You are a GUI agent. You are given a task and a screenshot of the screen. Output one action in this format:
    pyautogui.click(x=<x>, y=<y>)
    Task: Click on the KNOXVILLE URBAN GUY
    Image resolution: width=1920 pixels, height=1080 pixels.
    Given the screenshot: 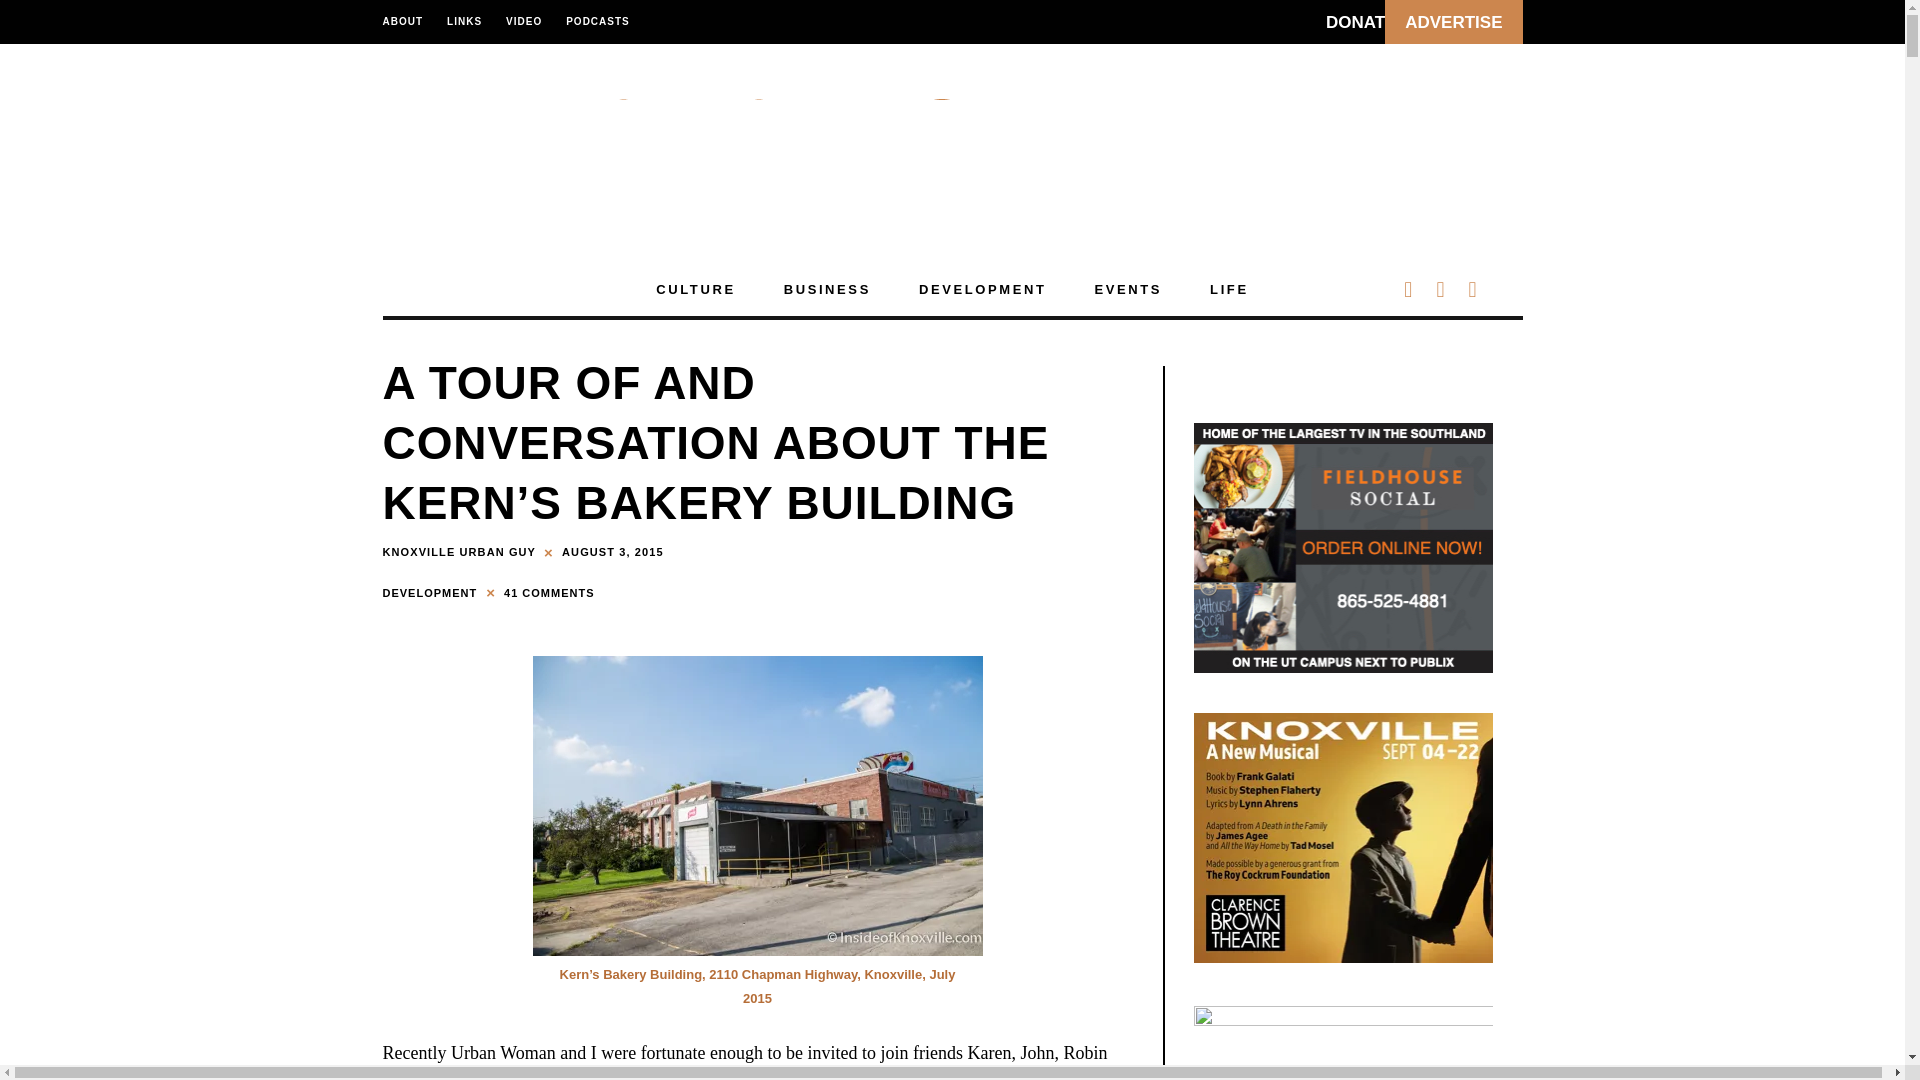 What is the action you would take?
    pyautogui.click(x=458, y=552)
    